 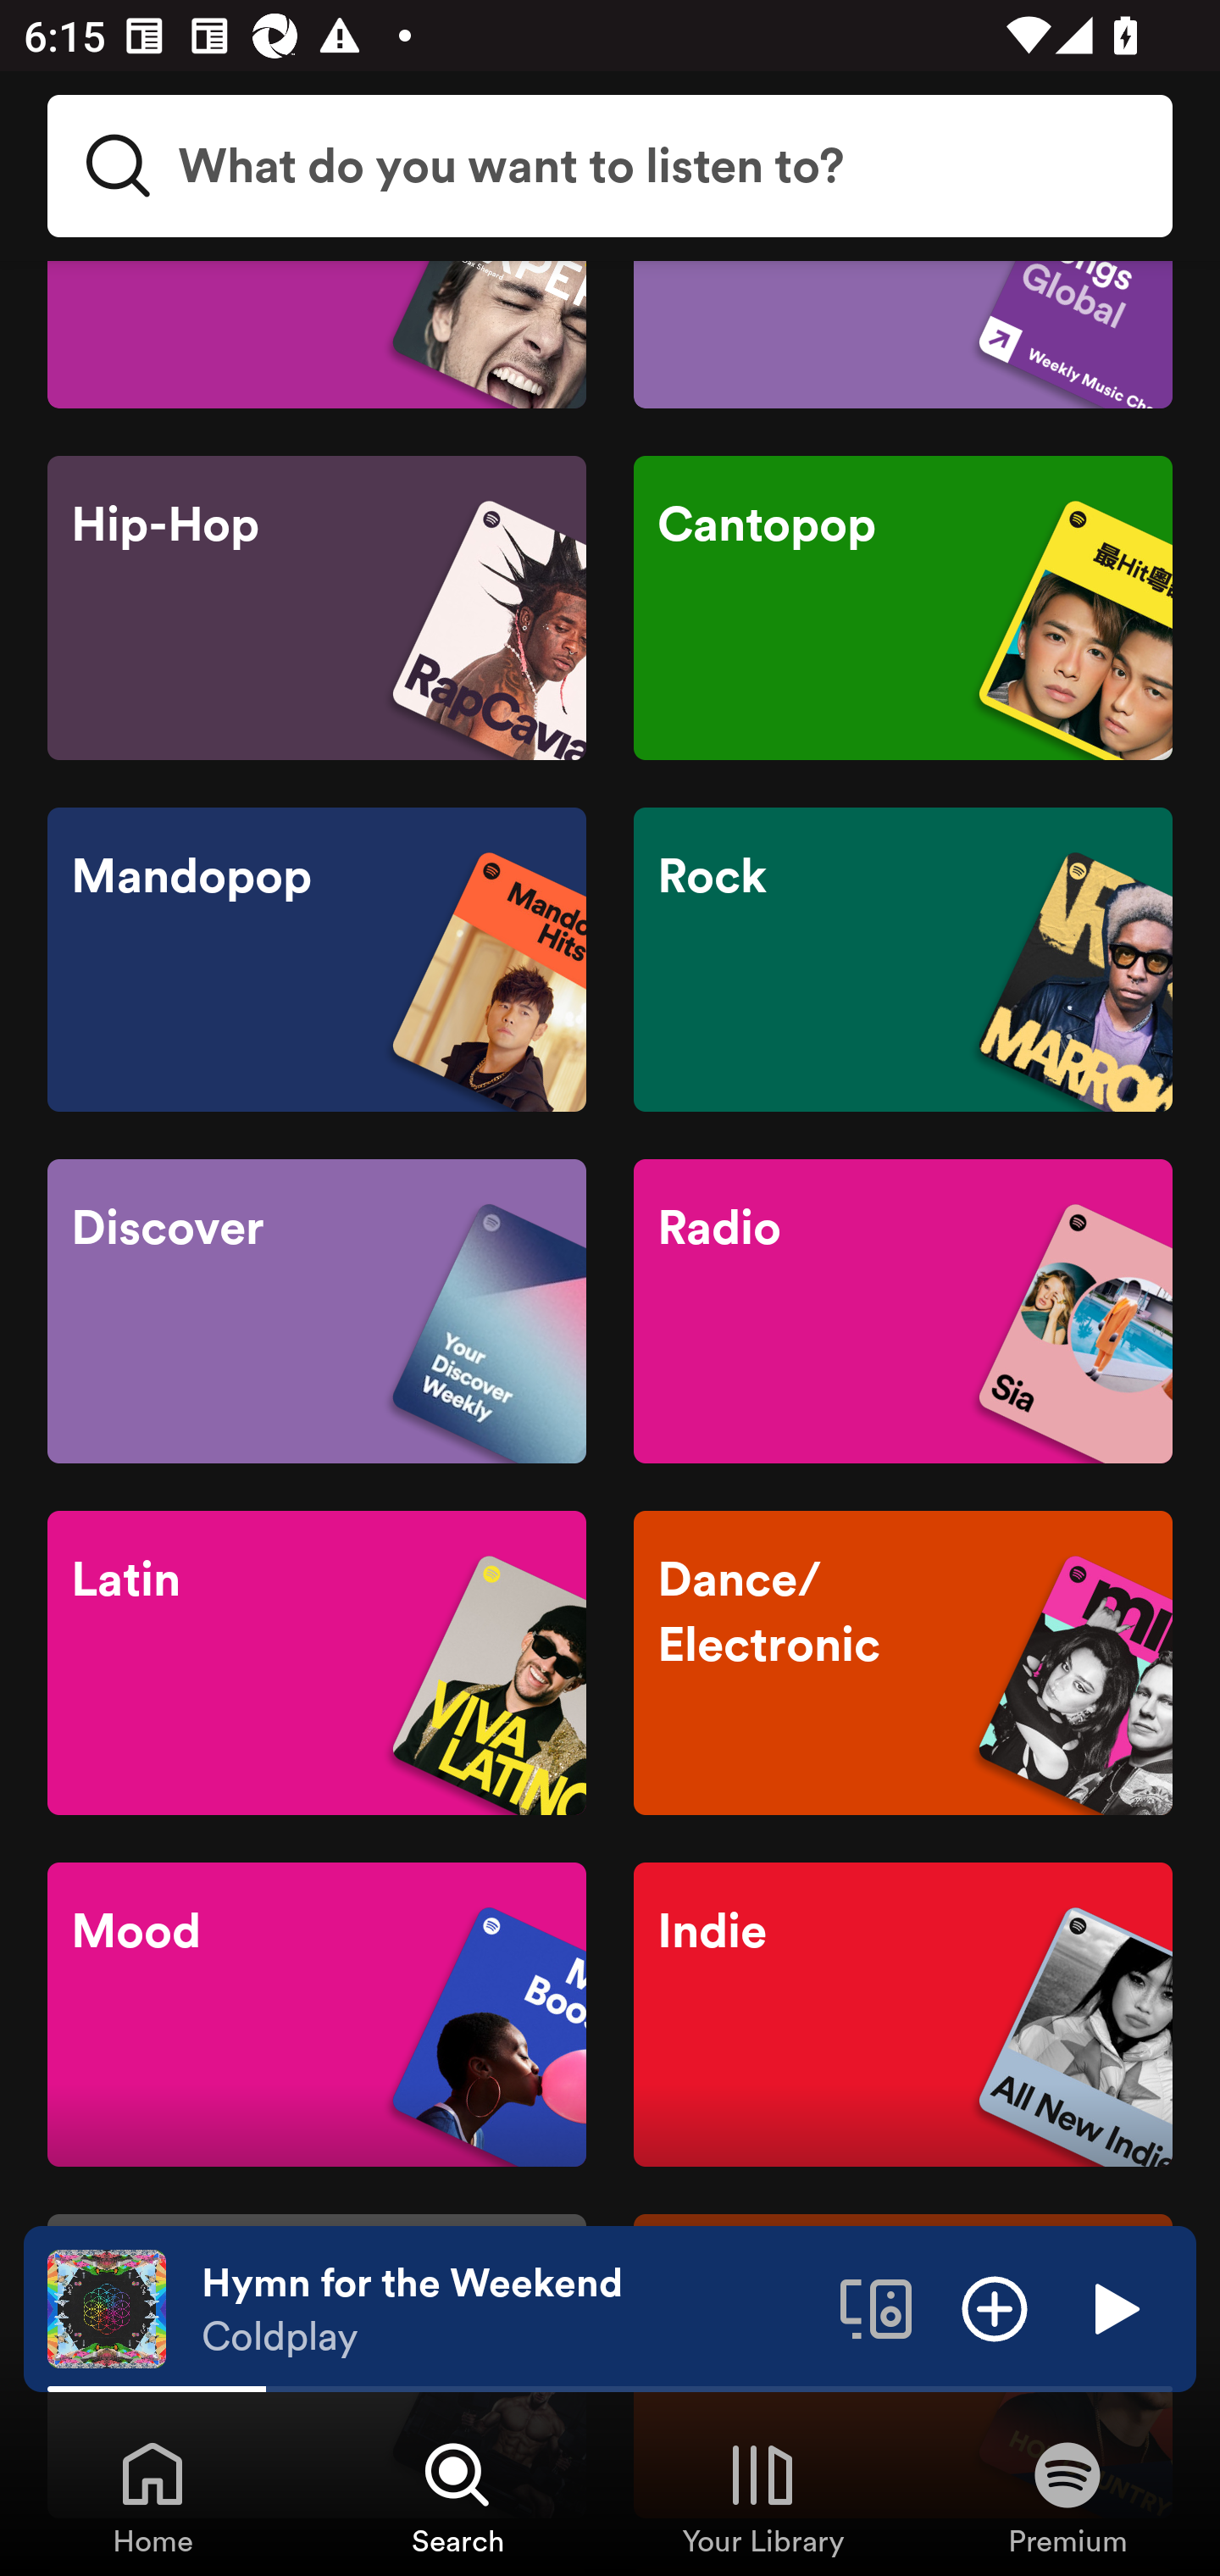 What do you see at coordinates (317, 959) in the screenshot?
I see `Mandopop` at bounding box center [317, 959].